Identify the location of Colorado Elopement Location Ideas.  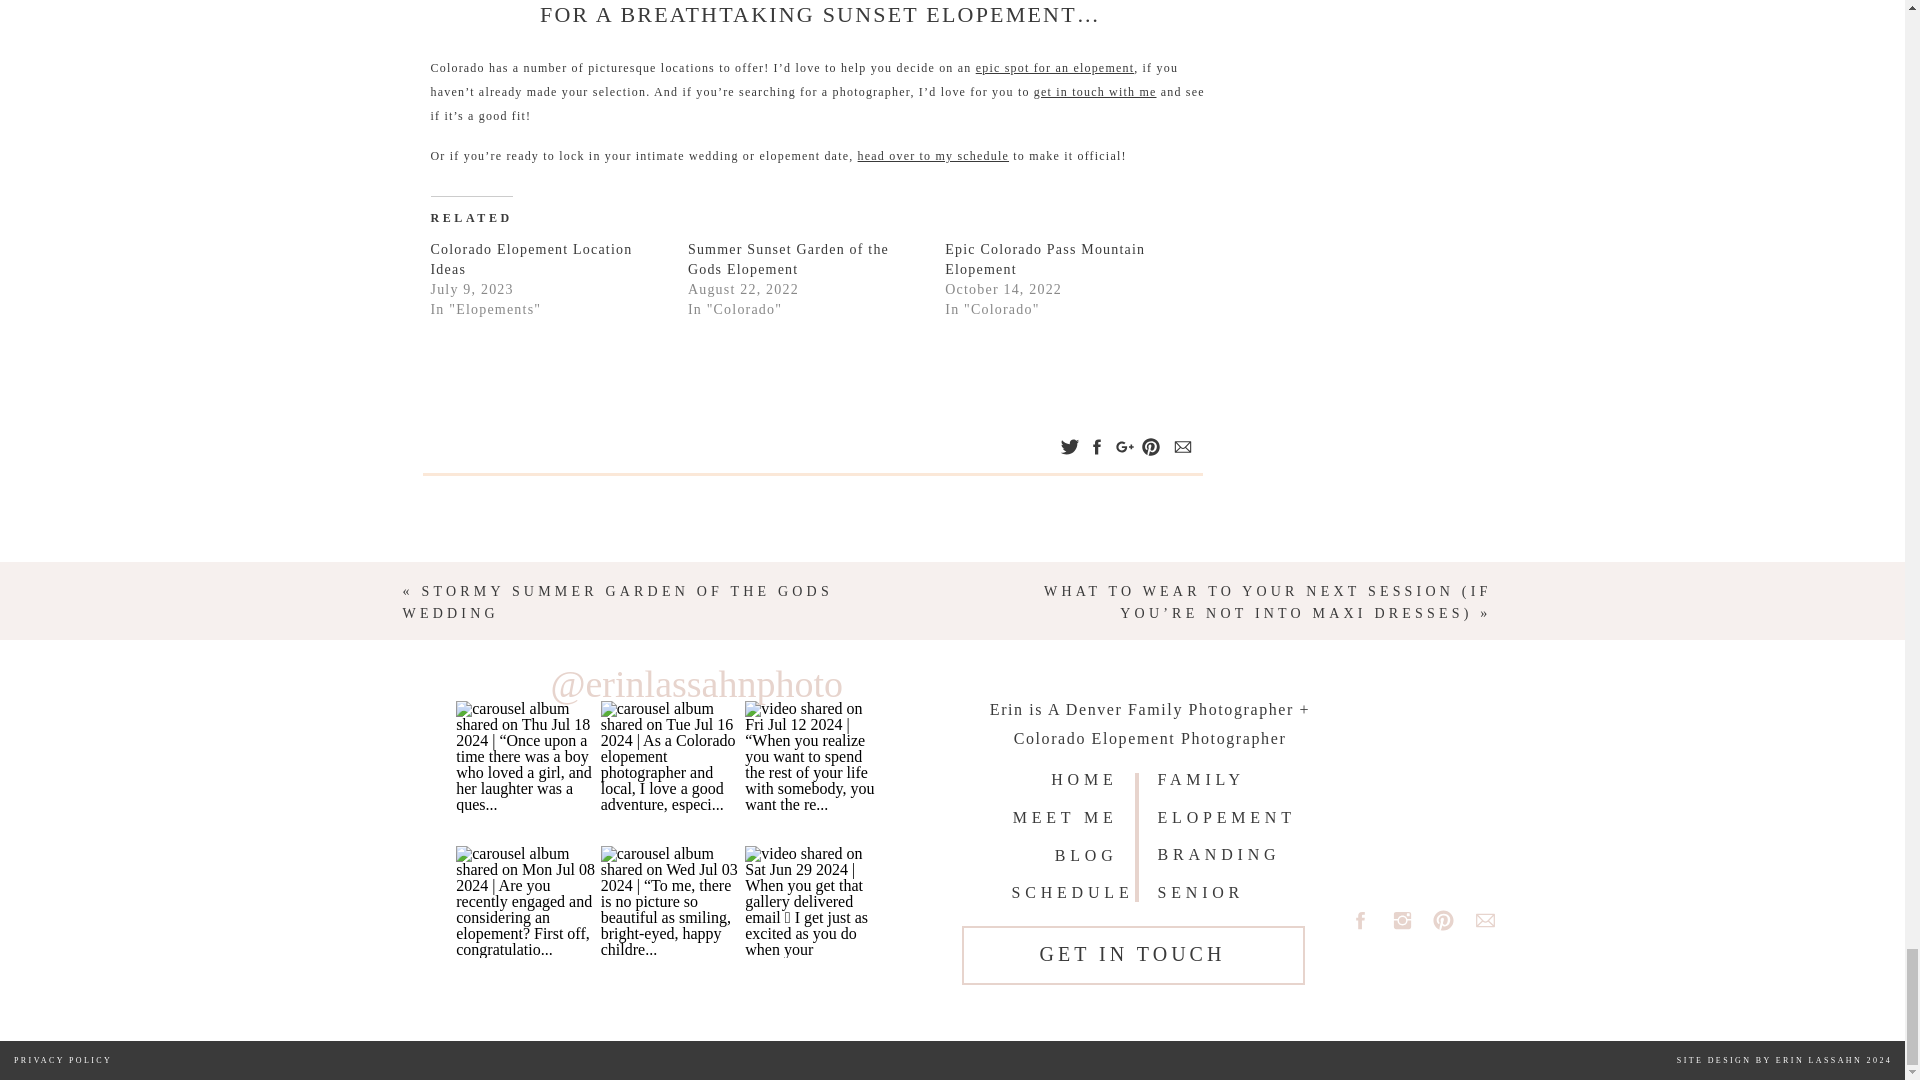
(530, 258).